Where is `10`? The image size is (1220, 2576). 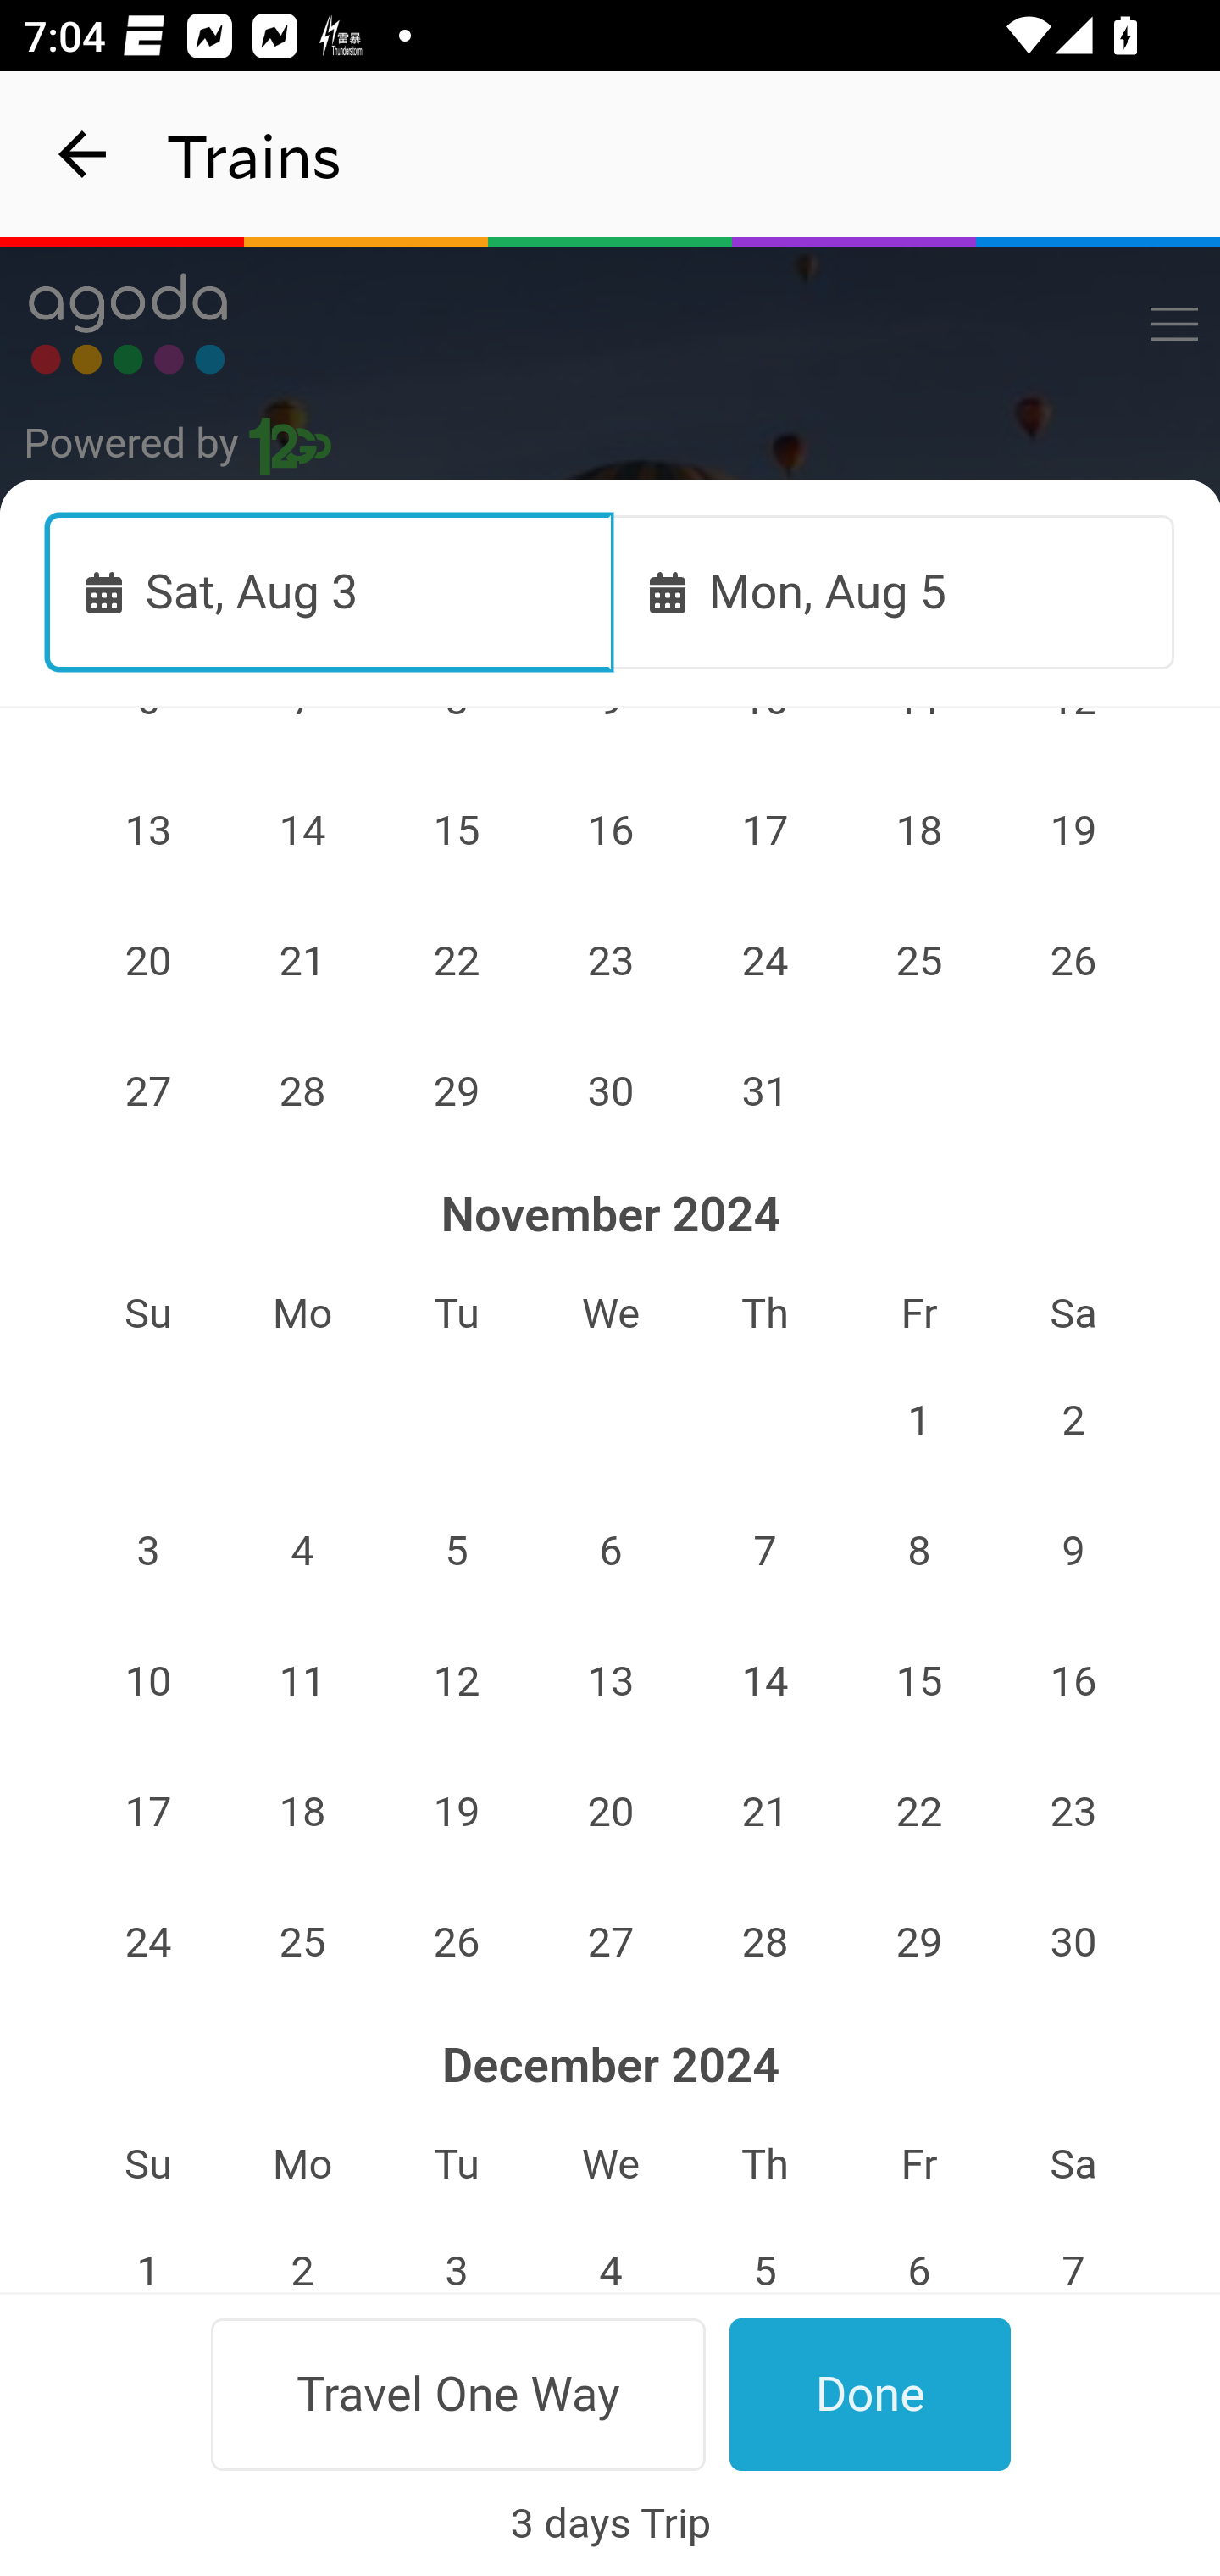 10 is located at coordinates (147, 1681).